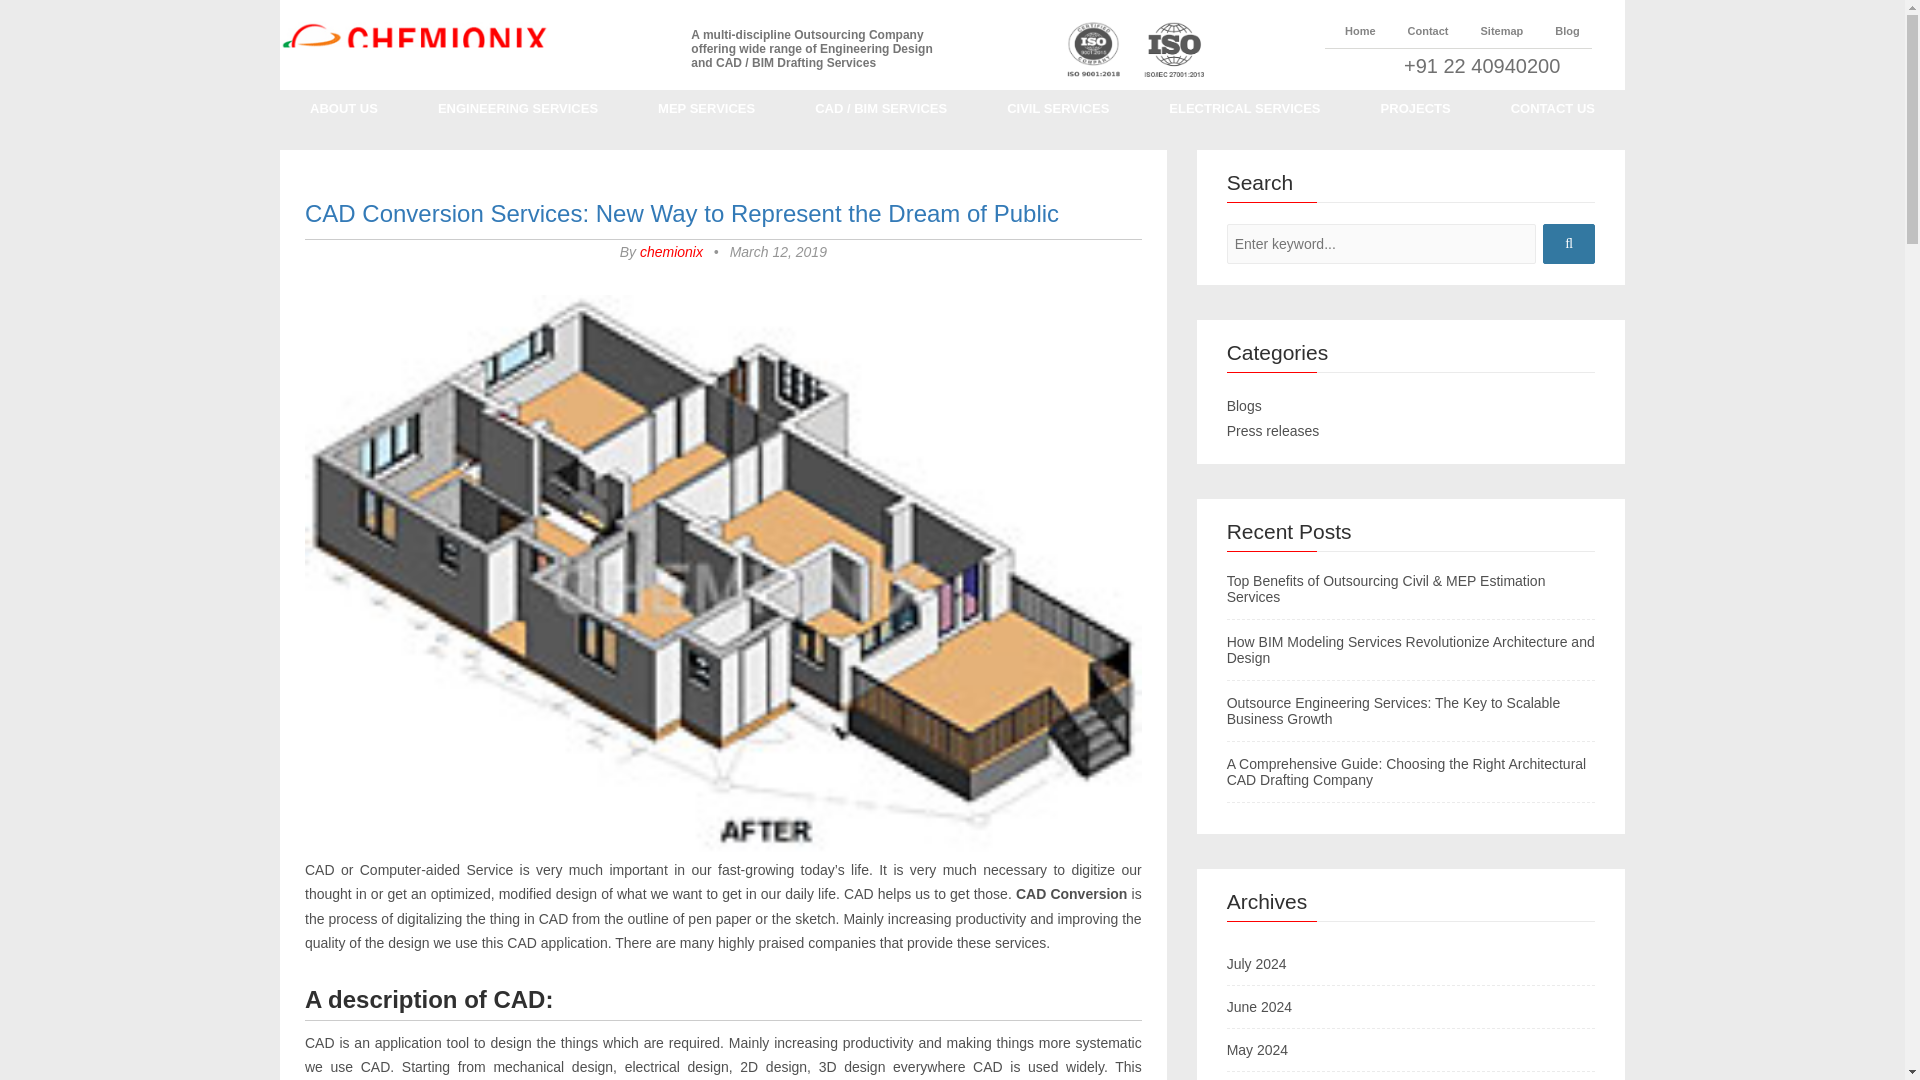 Image resolution: width=1920 pixels, height=1080 pixels. I want to click on MEP SERVICES, so click(706, 107).